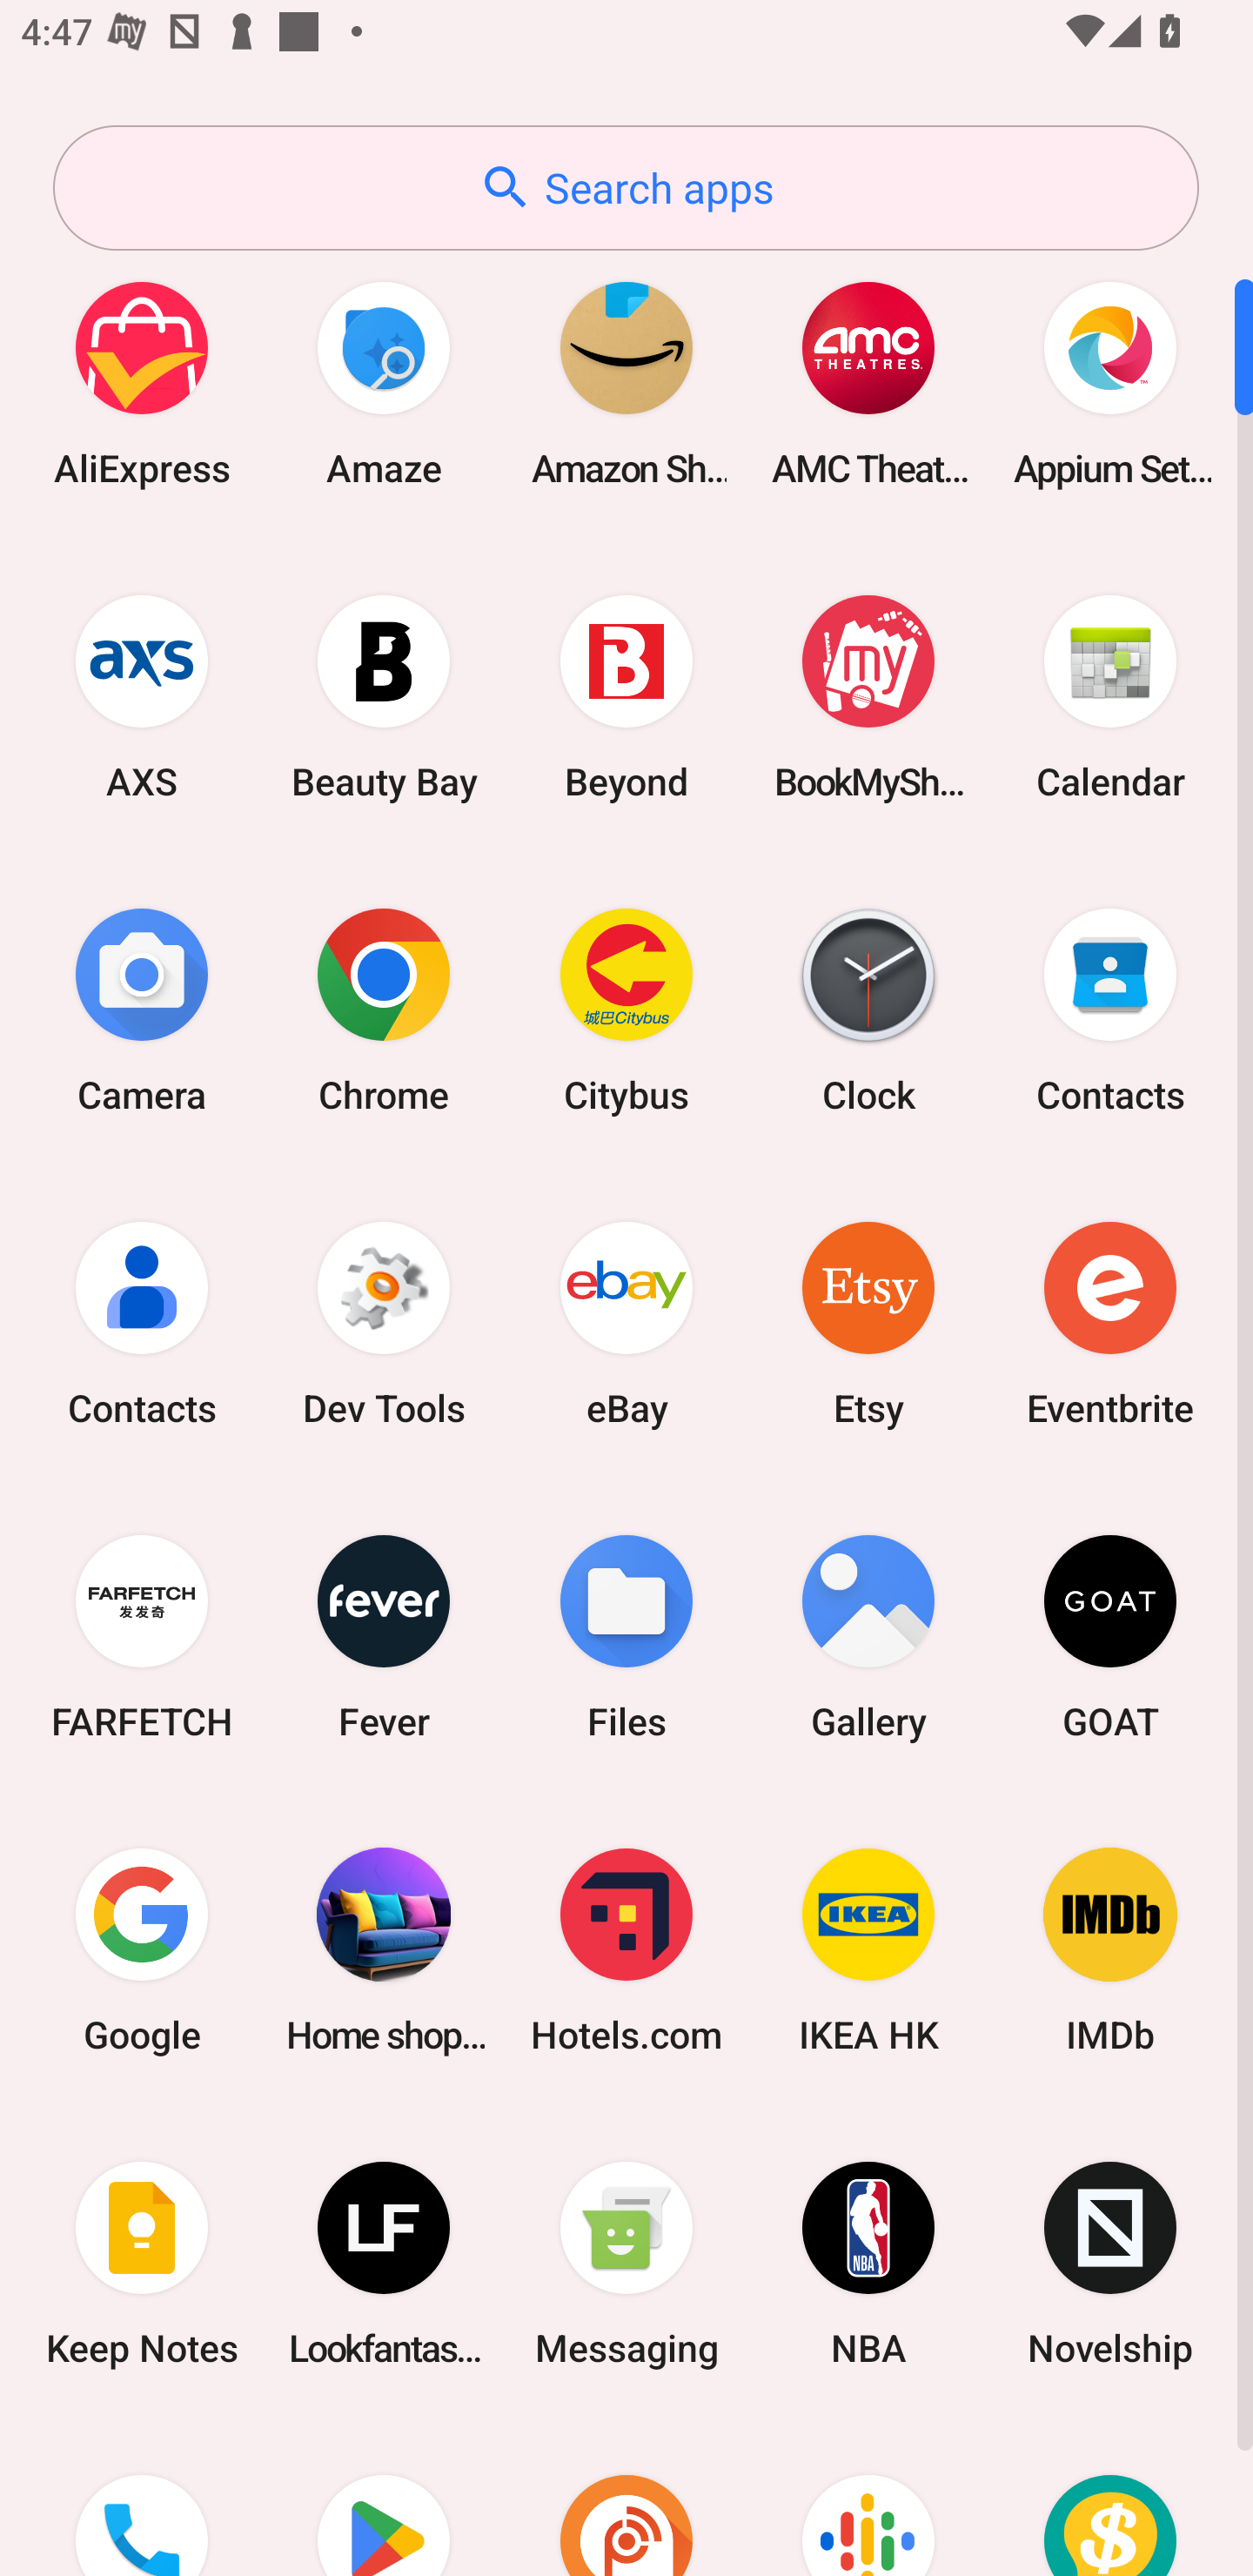 The height and width of the screenshot is (2576, 1253). Describe the element at coordinates (142, 383) in the screenshot. I see `AliExpress` at that location.